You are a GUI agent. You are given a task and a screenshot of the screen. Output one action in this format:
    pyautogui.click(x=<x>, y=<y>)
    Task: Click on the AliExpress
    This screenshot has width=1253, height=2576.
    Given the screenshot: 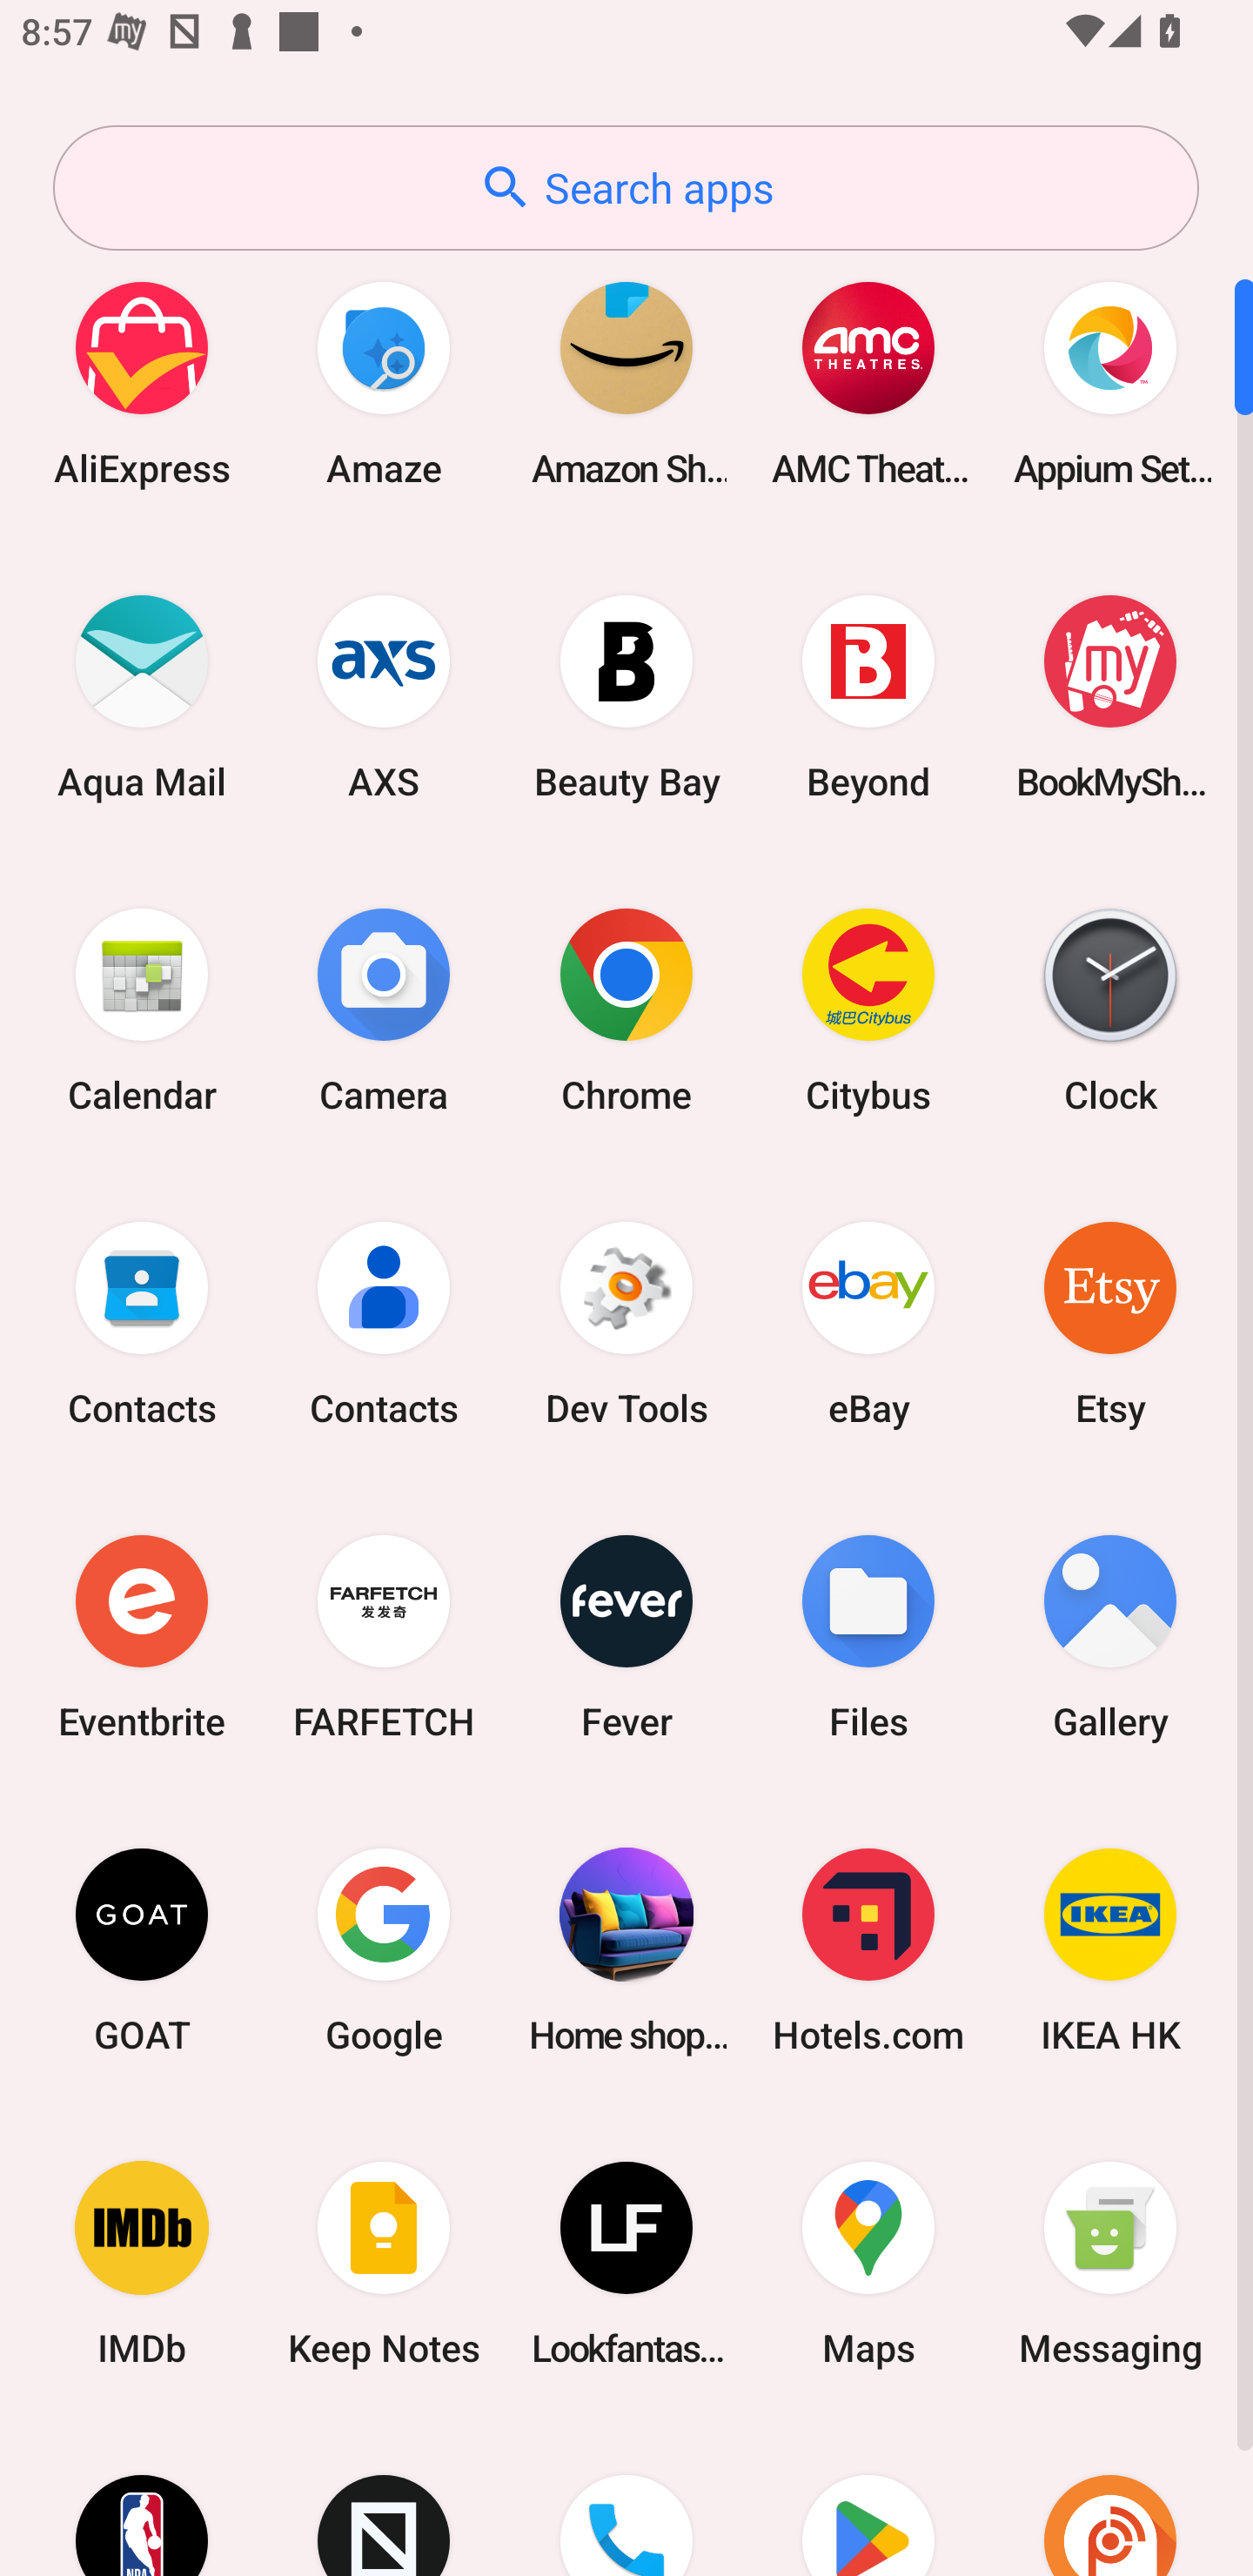 What is the action you would take?
    pyautogui.click(x=142, y=383)
    